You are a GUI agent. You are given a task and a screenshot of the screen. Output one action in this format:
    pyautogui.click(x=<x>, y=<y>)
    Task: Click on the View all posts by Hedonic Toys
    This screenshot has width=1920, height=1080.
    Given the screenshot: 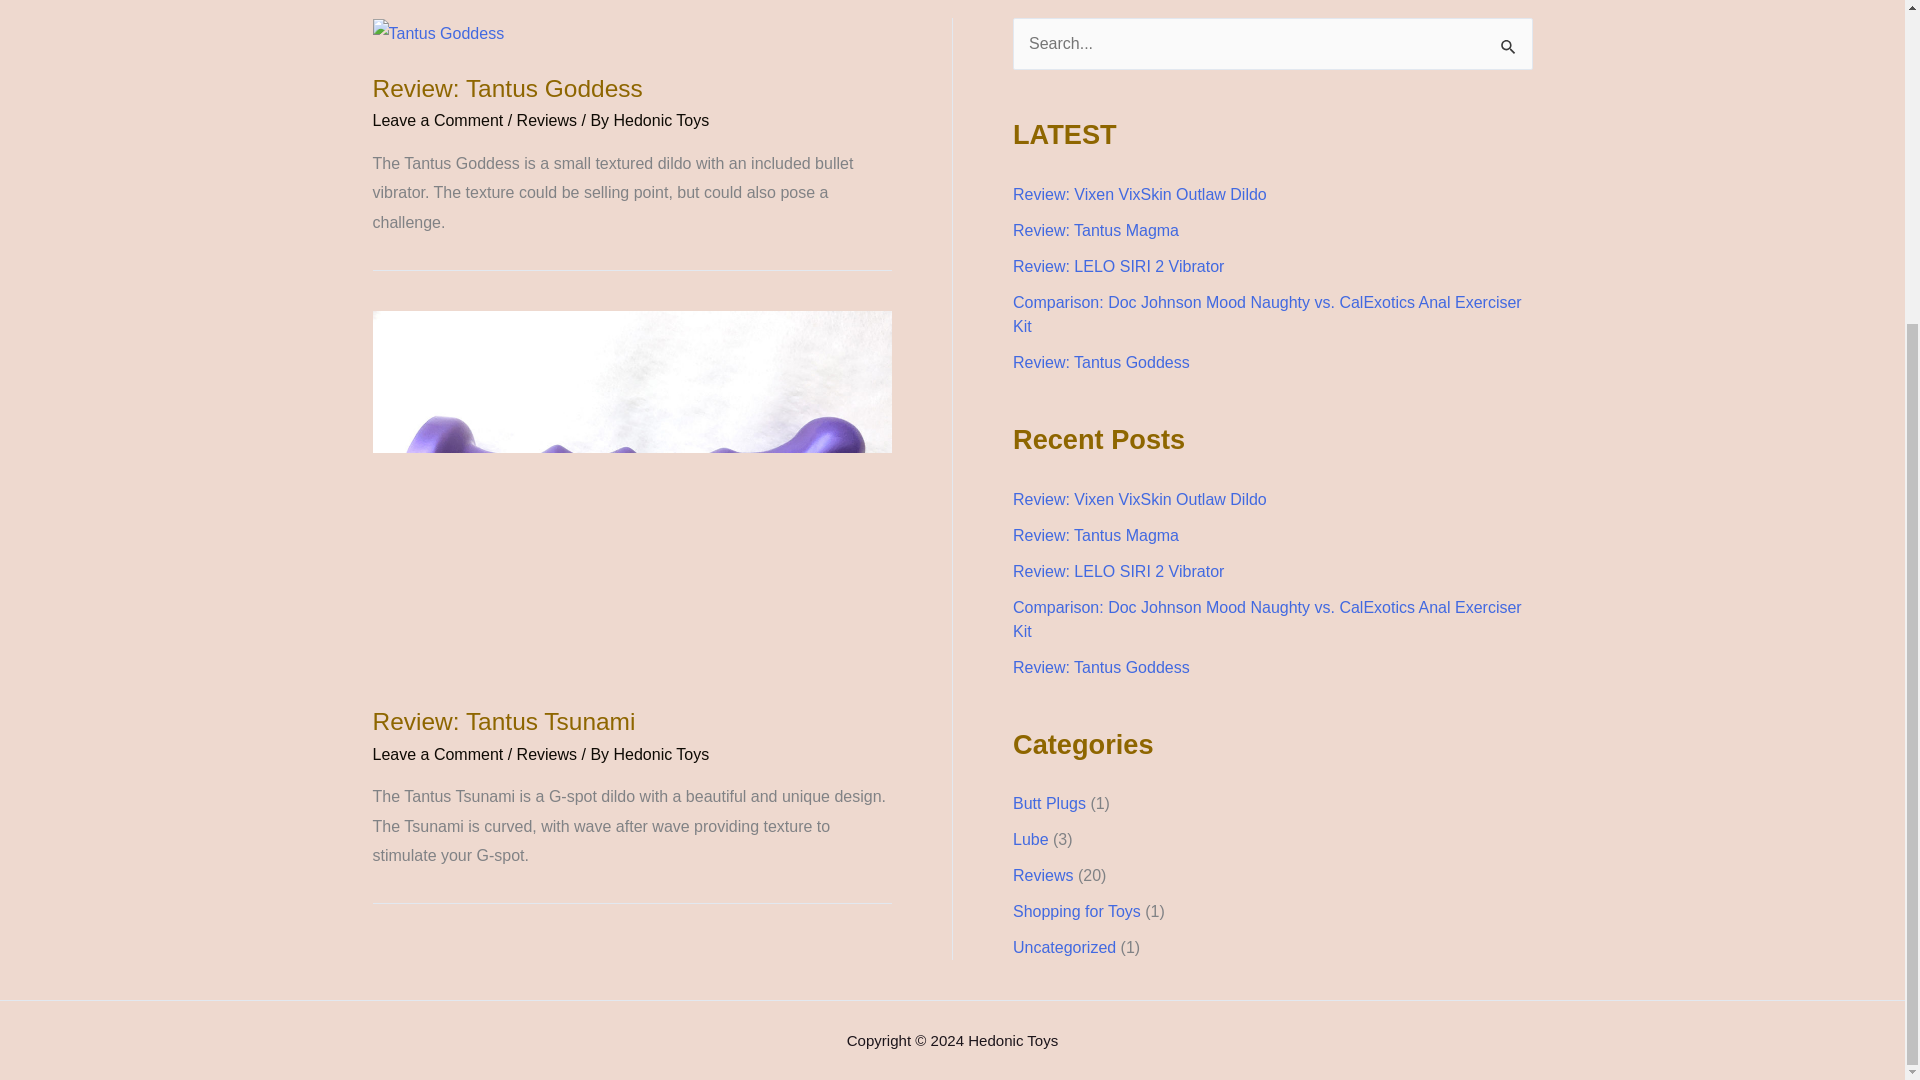 What is the action you would take?
    pyautogui.click(x=662, y=120)
    